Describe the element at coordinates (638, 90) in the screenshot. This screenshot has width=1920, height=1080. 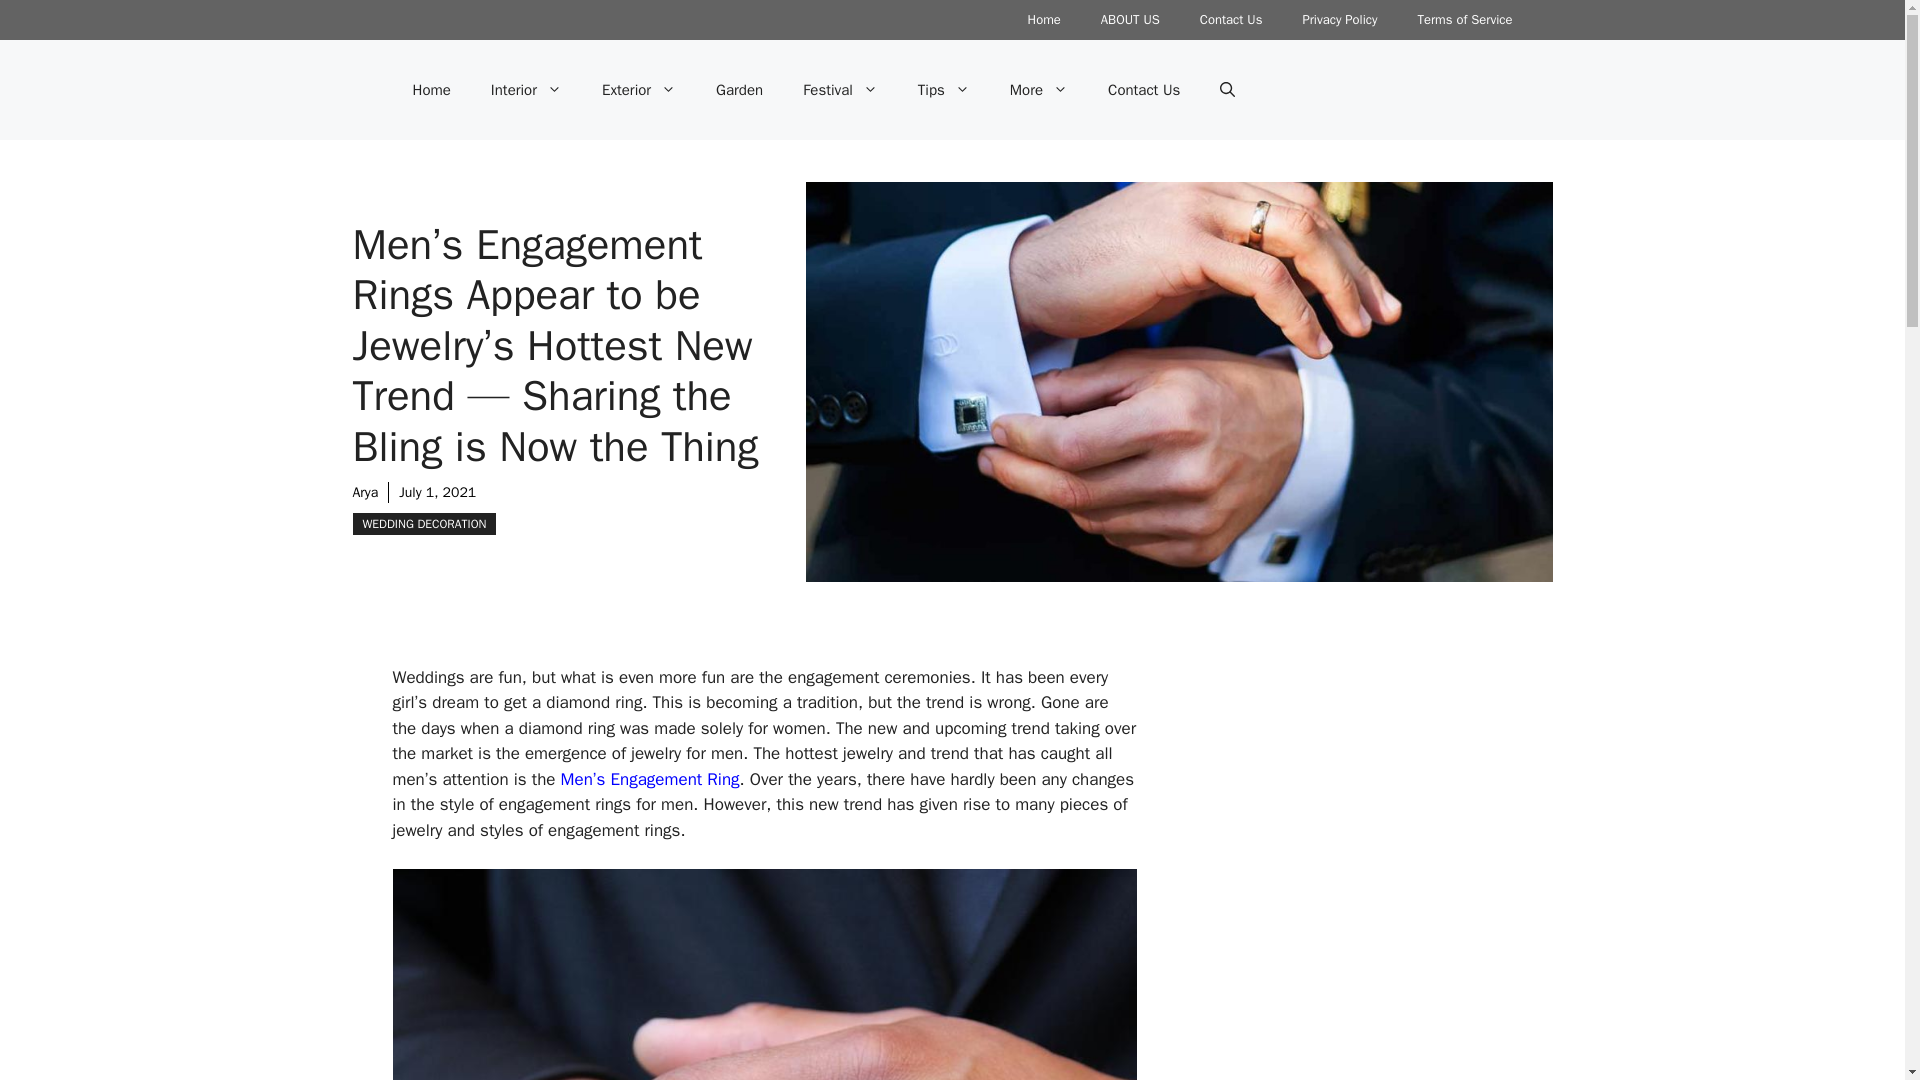
I see `Exterior` at that location.